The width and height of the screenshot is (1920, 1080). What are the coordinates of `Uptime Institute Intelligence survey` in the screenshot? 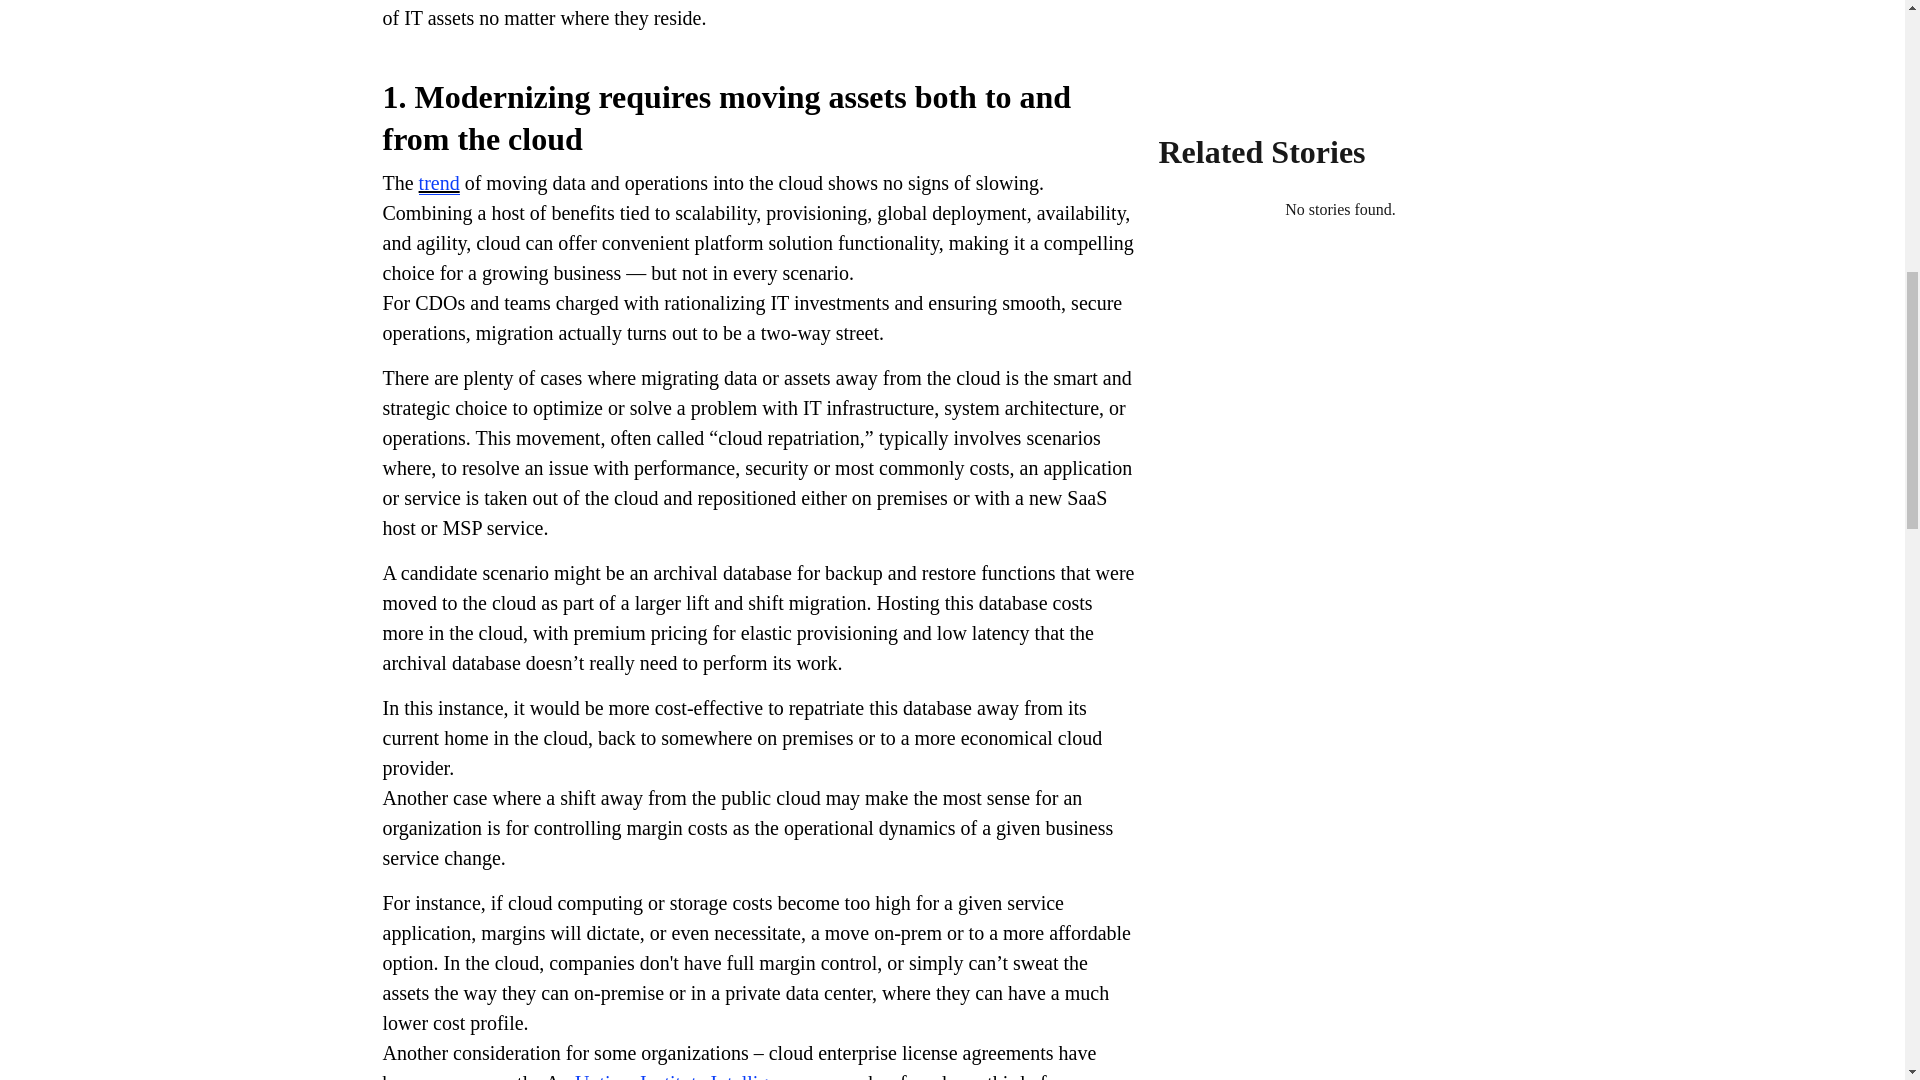 It's located at (718, 1076).